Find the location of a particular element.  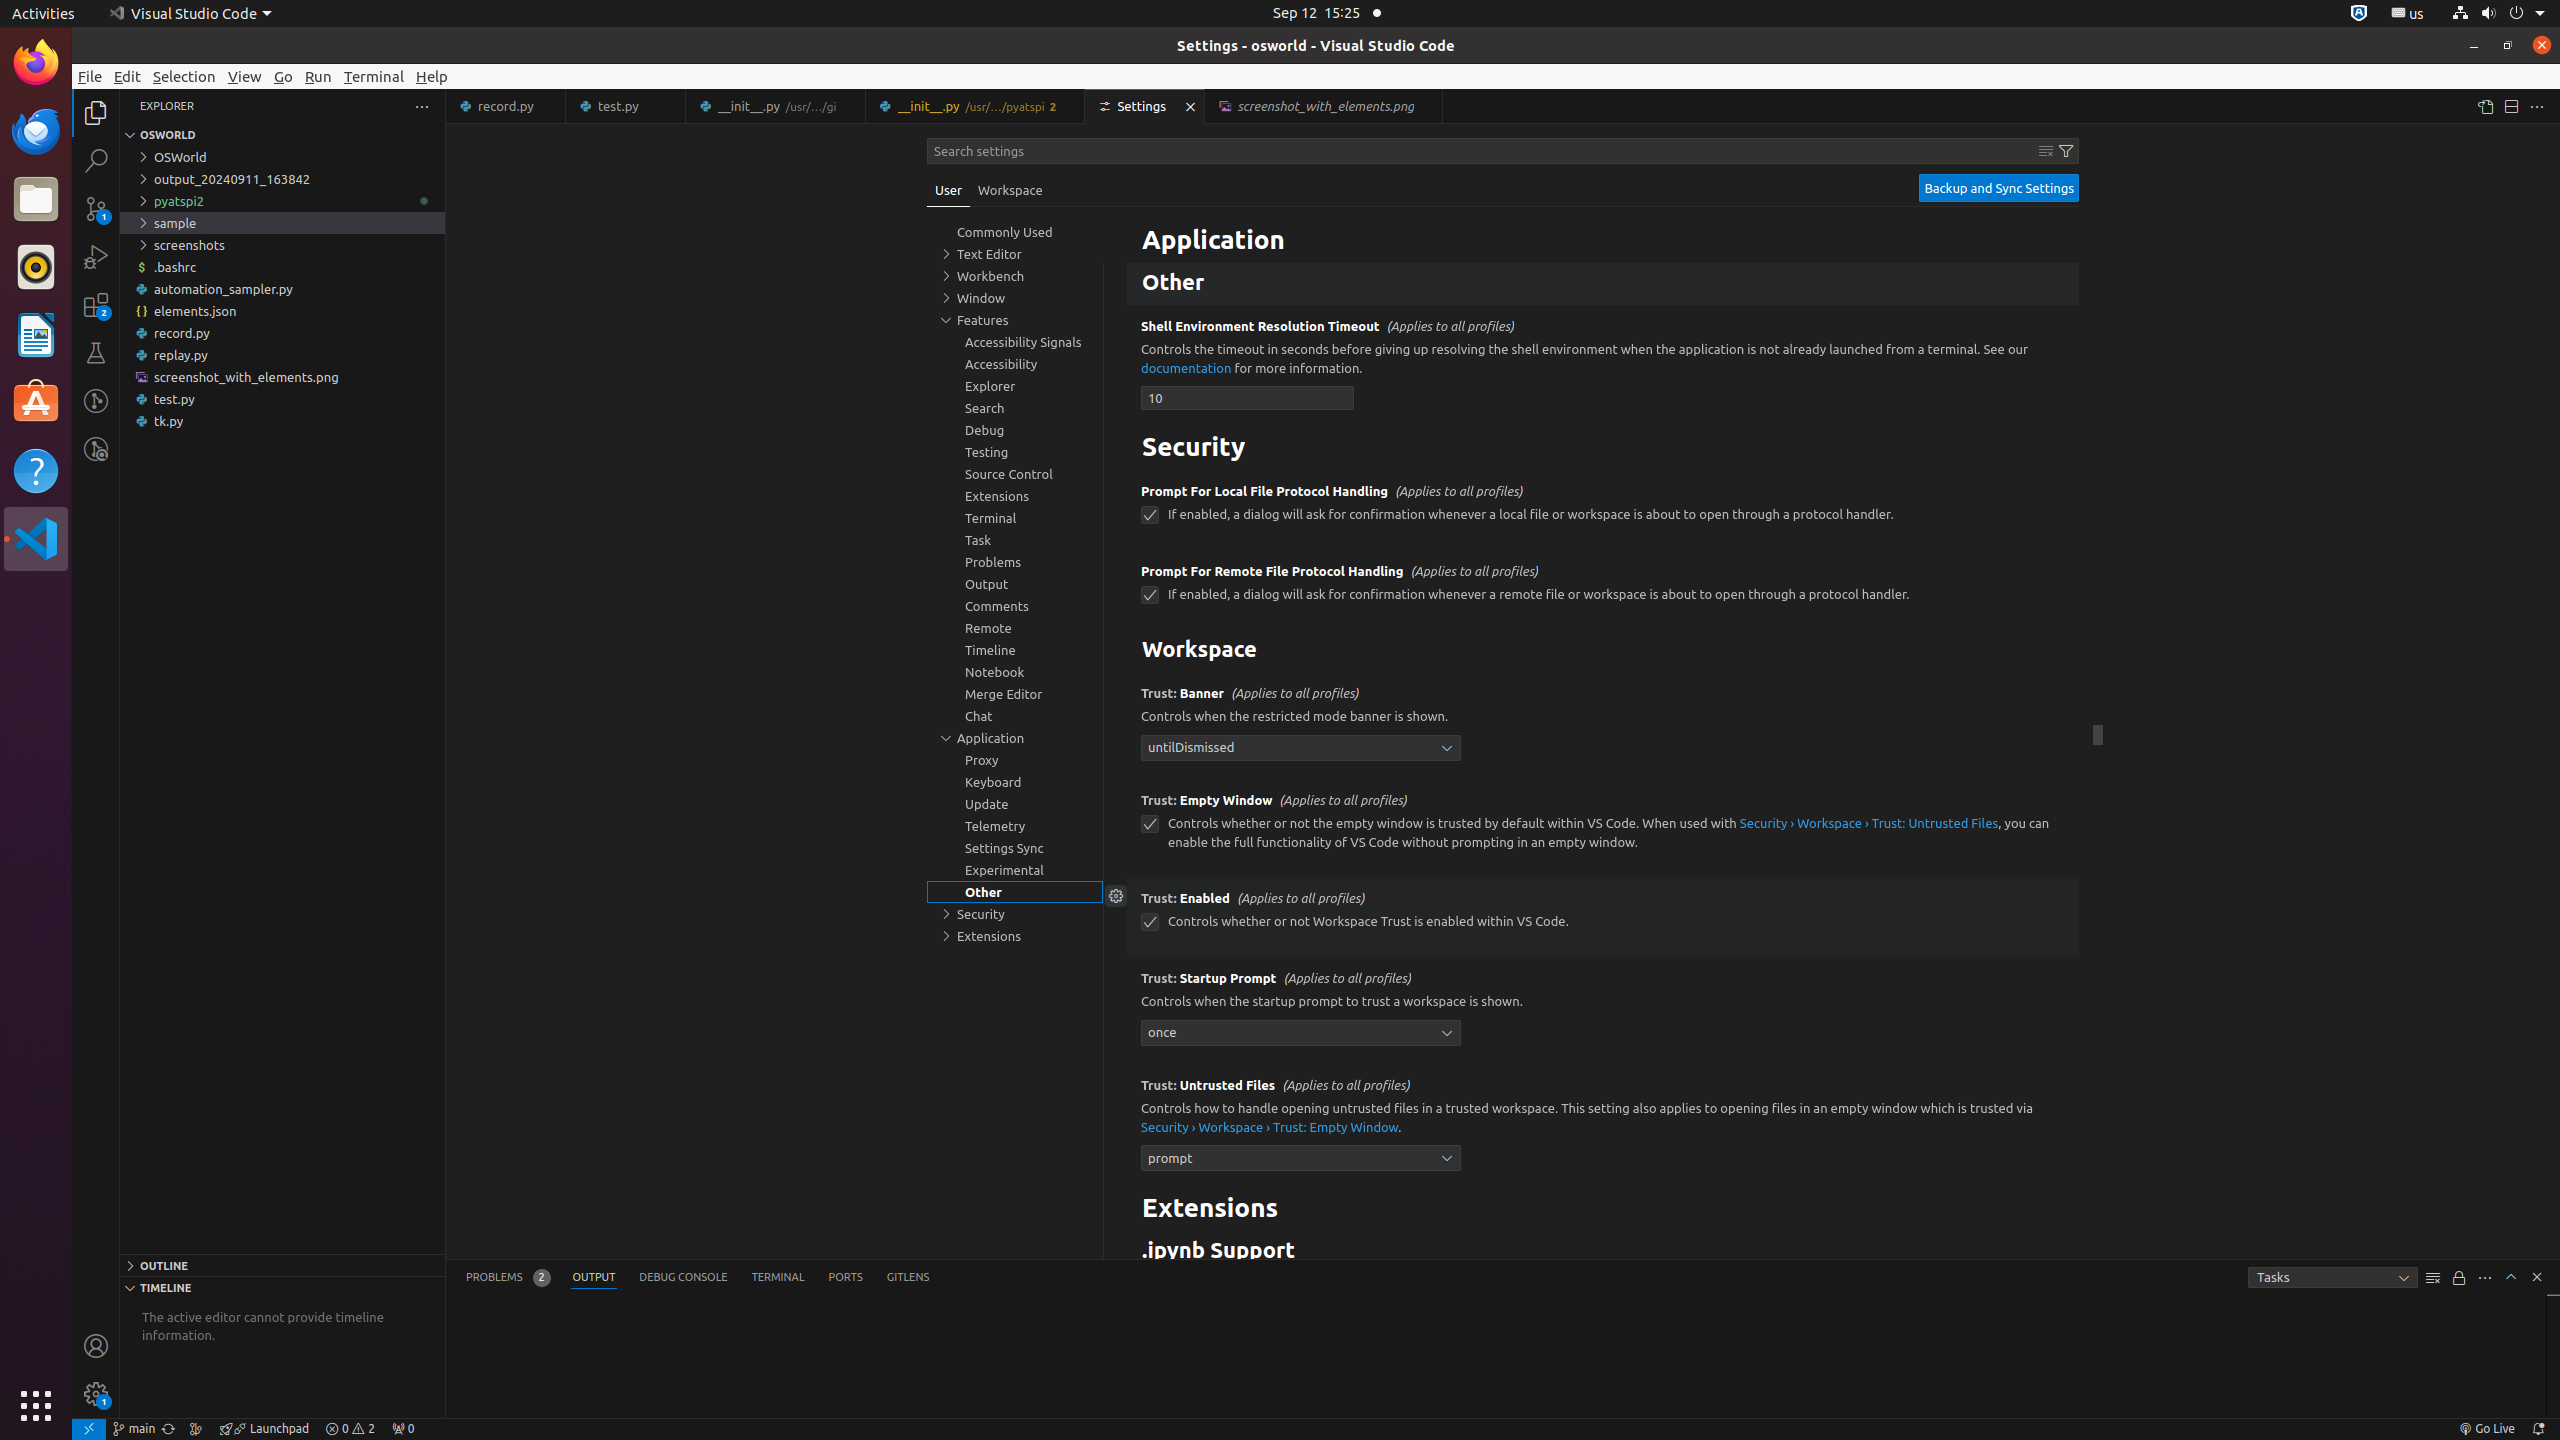

Outline Section is located at coordinates (282, 1265).